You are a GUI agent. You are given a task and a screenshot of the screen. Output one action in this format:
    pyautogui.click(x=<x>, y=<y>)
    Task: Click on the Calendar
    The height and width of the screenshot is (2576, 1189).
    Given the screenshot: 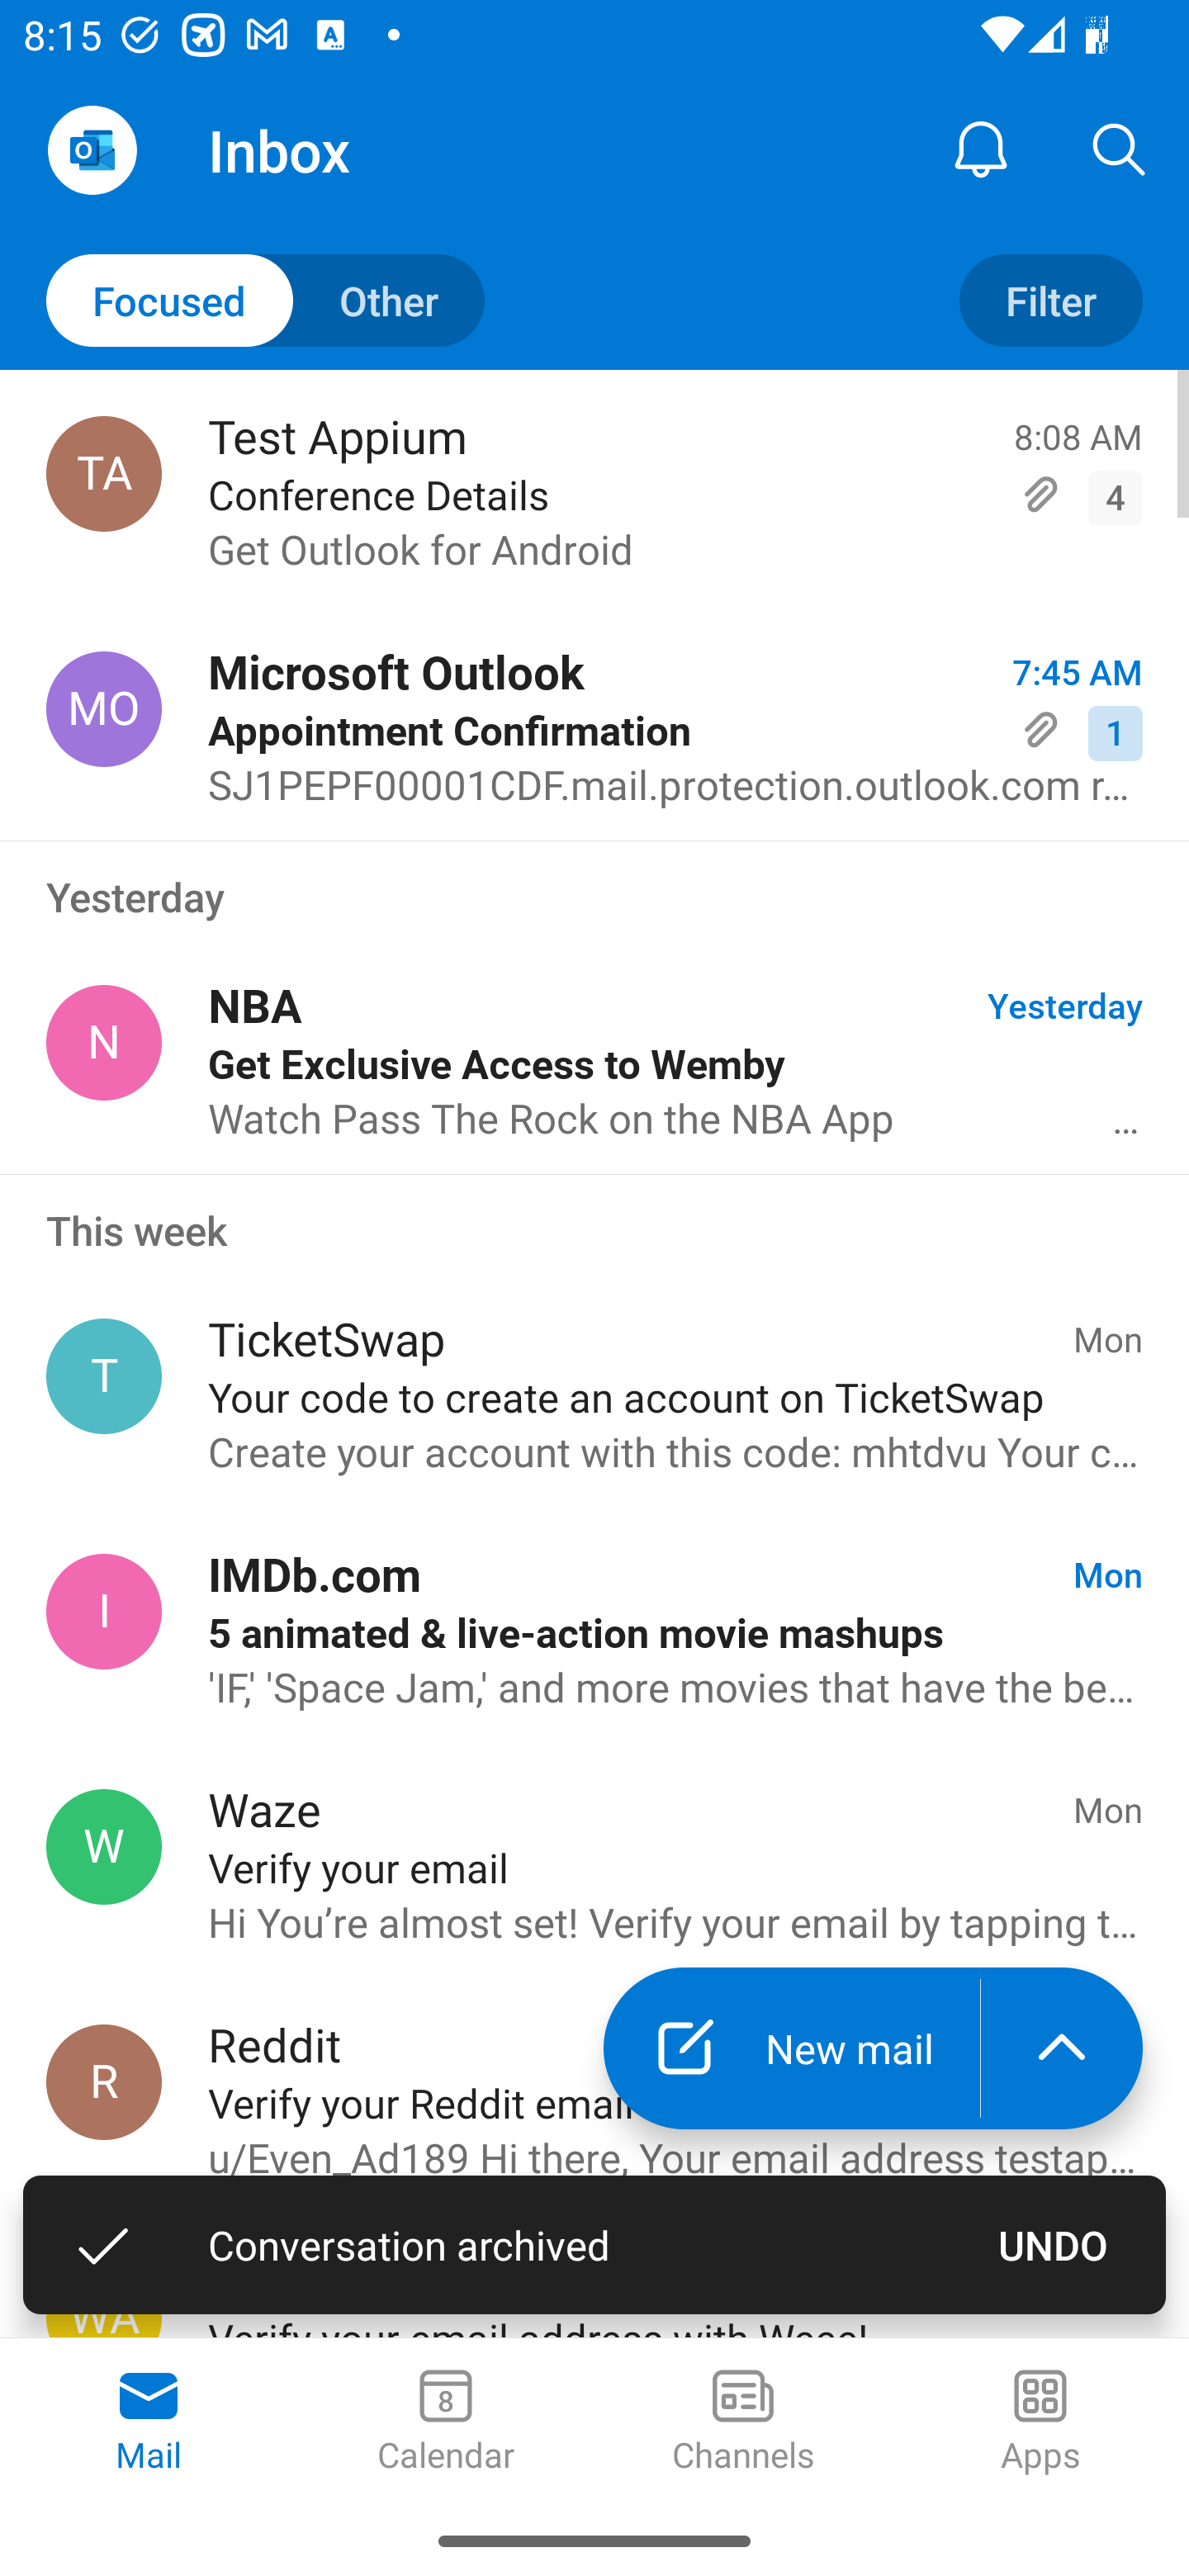 What is the action you would take?
    pyautogui.click(x=446, y=2422)
    